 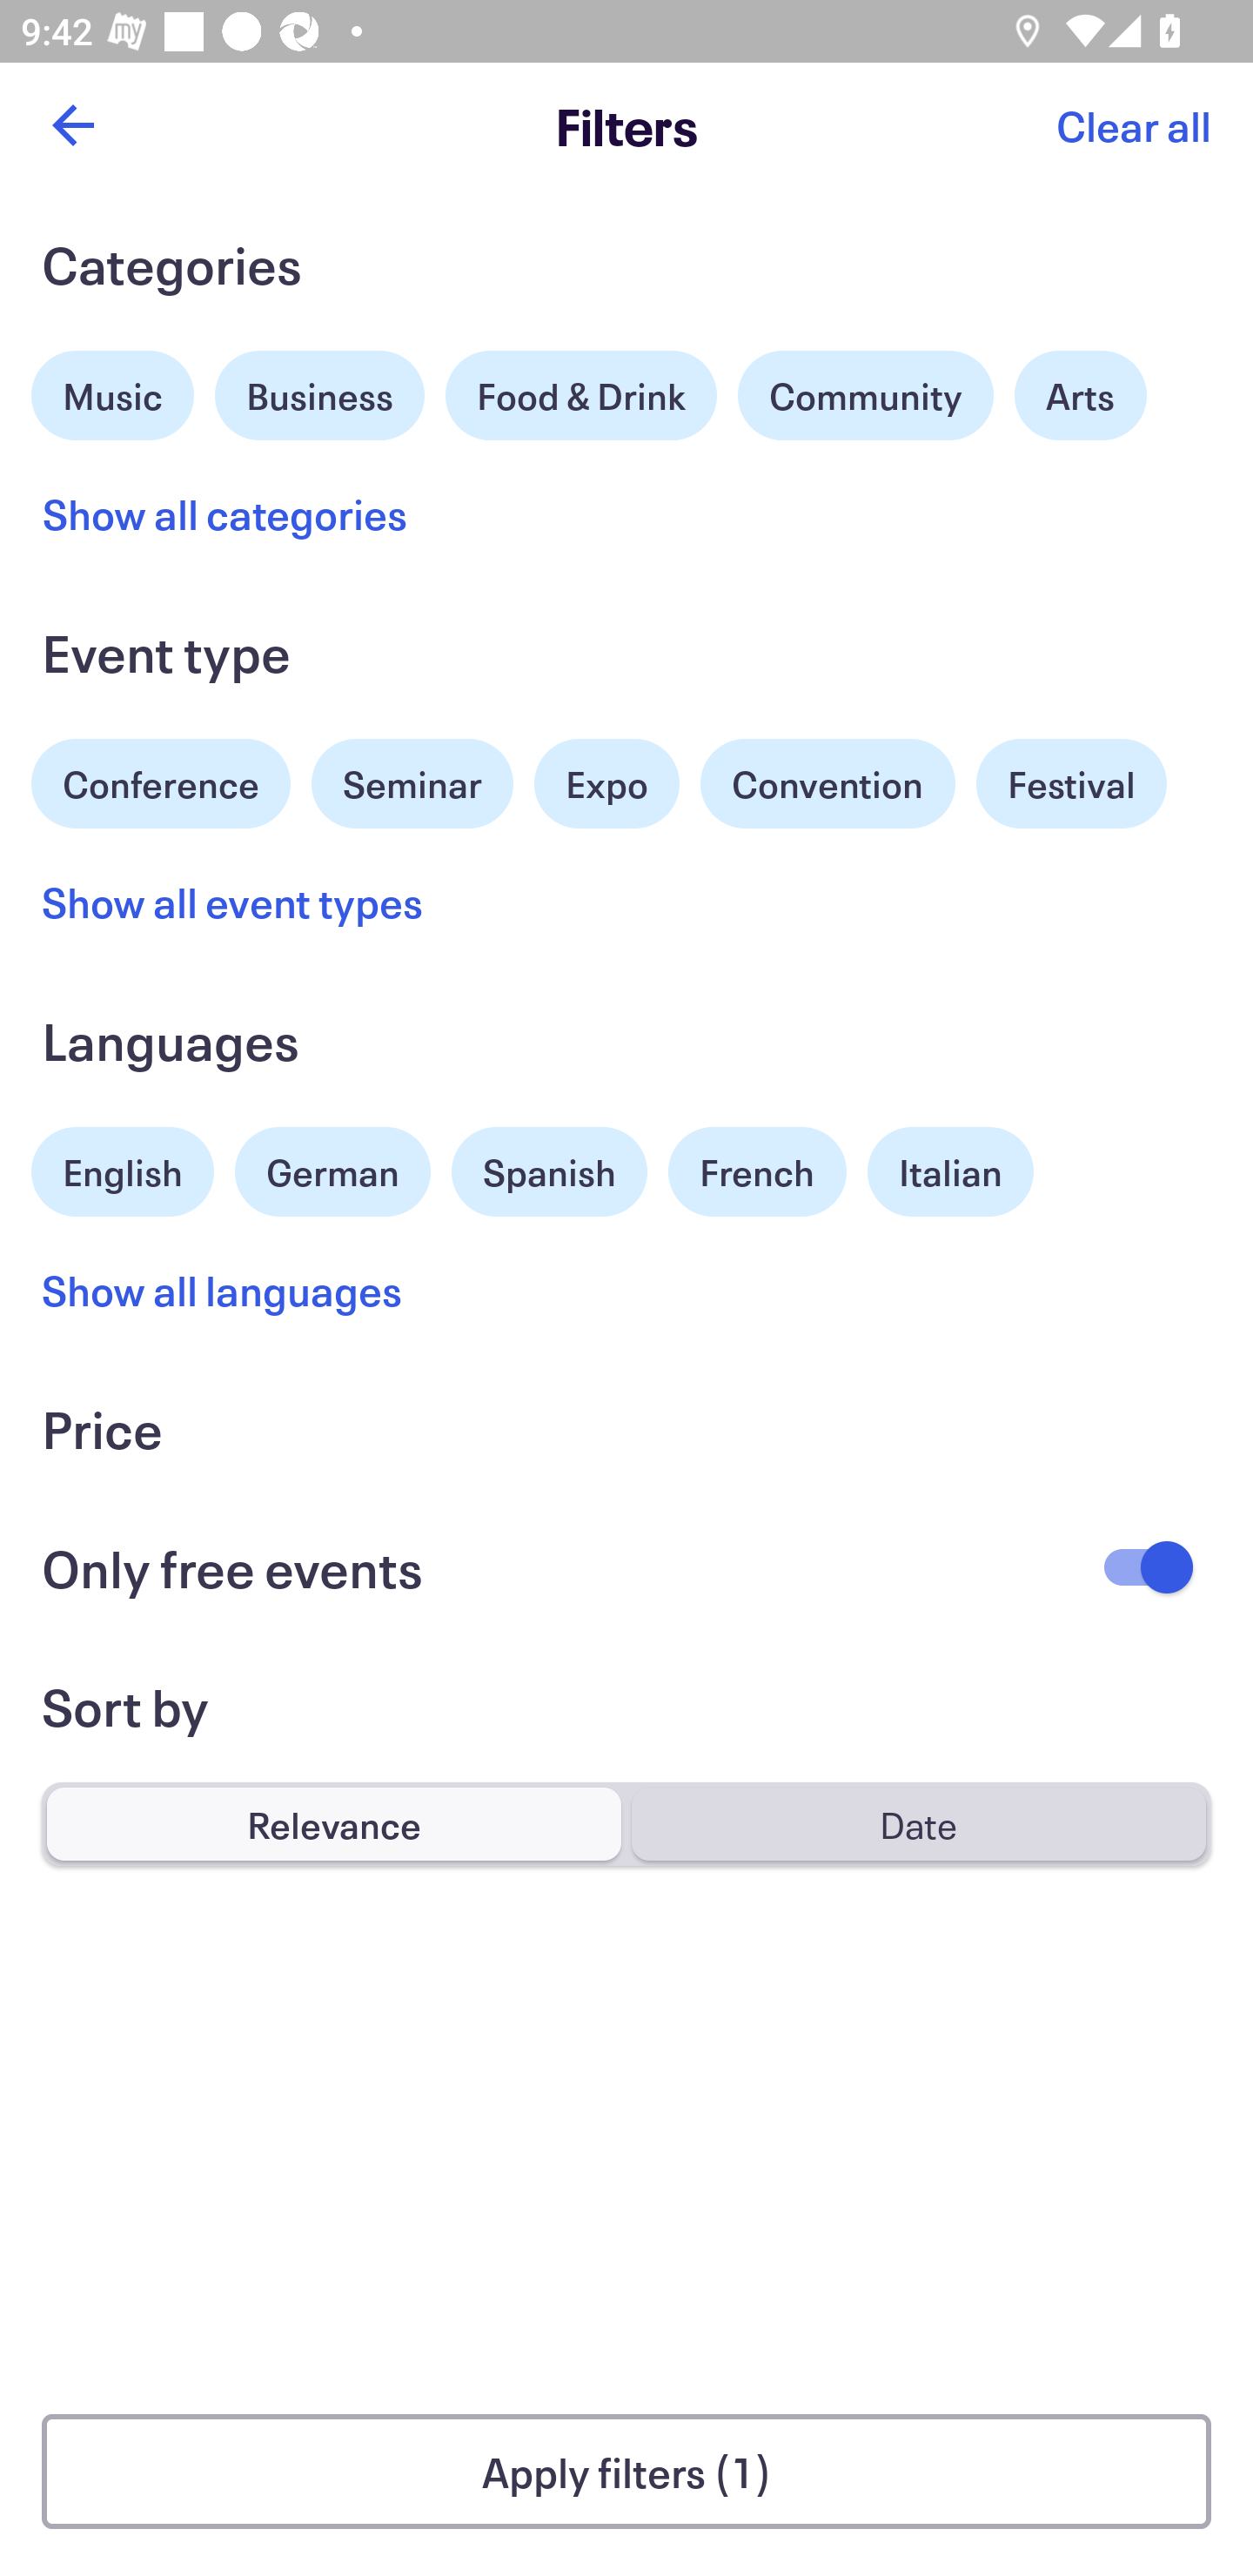 What do you see at coordinates (223, 1289) in the screenshot?
I see `Show all languages` at bounding box center [223, 1289].